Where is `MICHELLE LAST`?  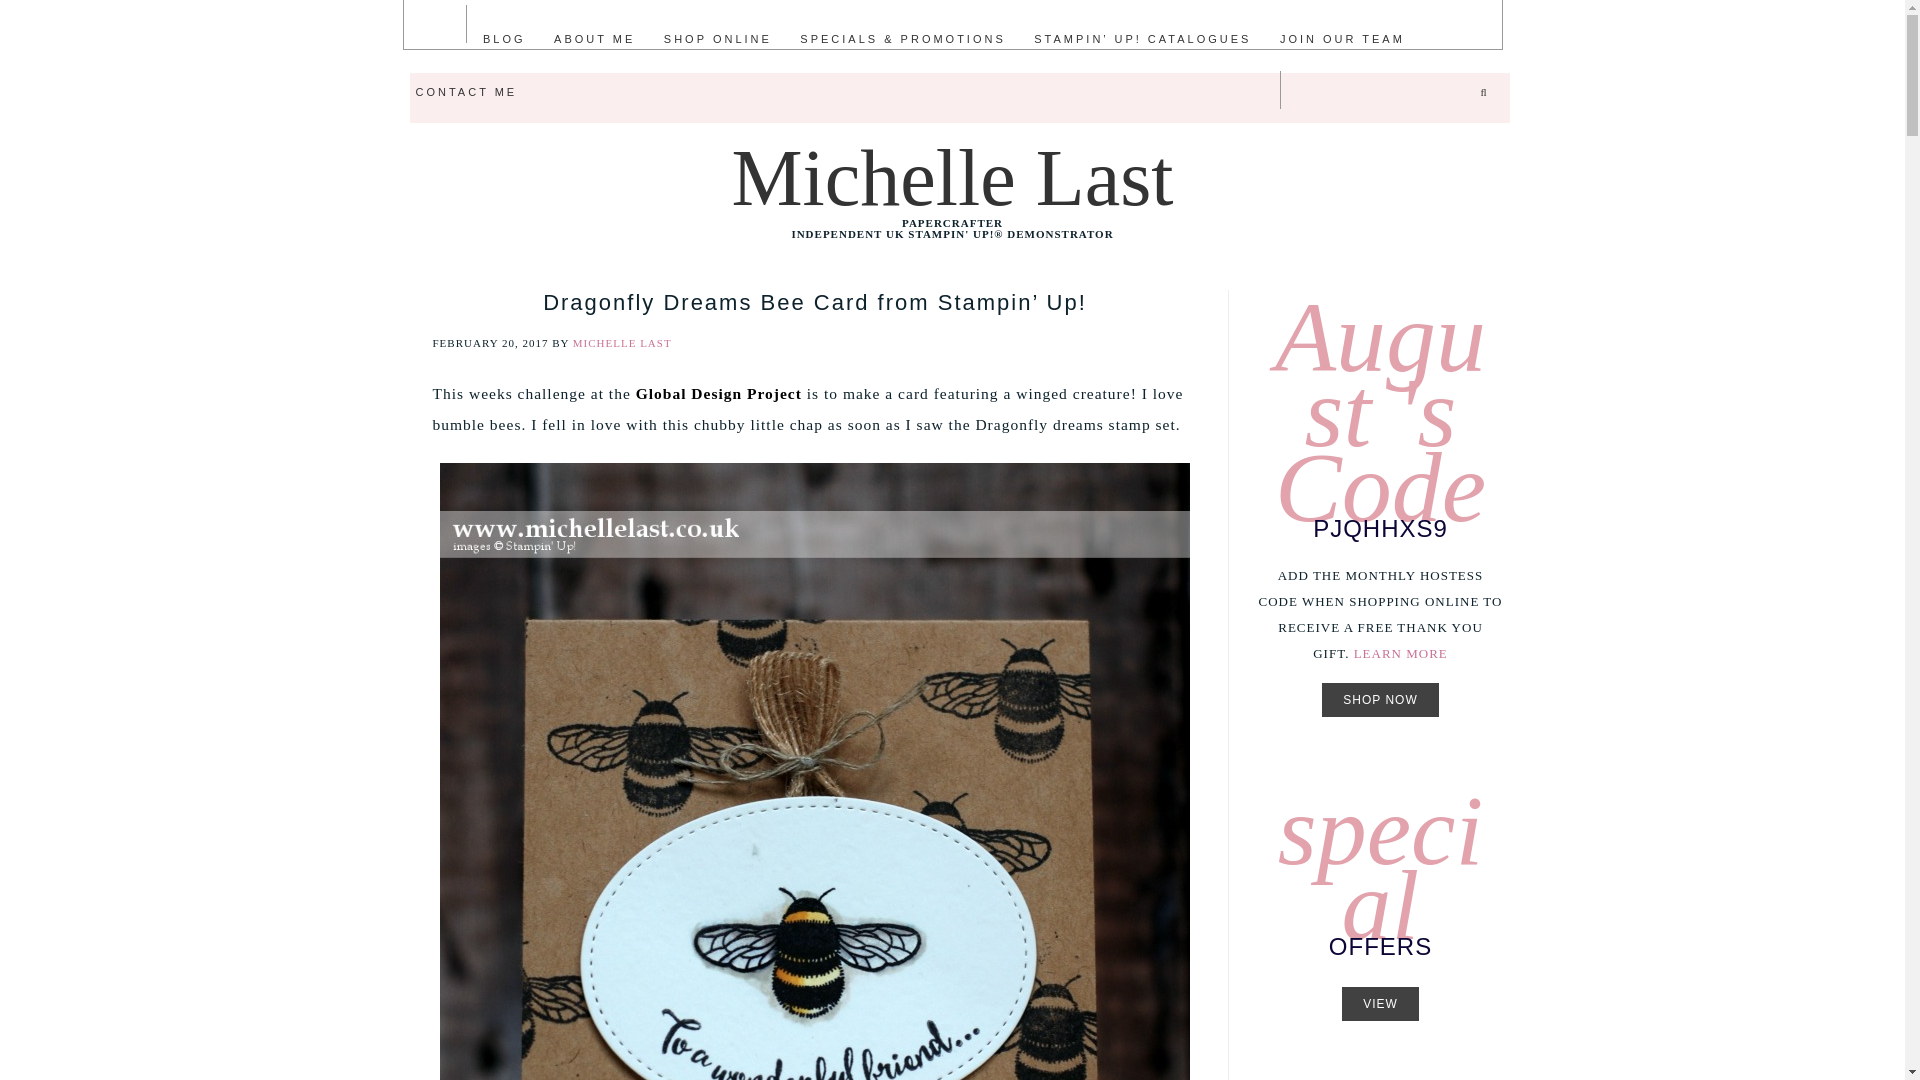 MICHELLE LAST is located at coordinates (622, 342).